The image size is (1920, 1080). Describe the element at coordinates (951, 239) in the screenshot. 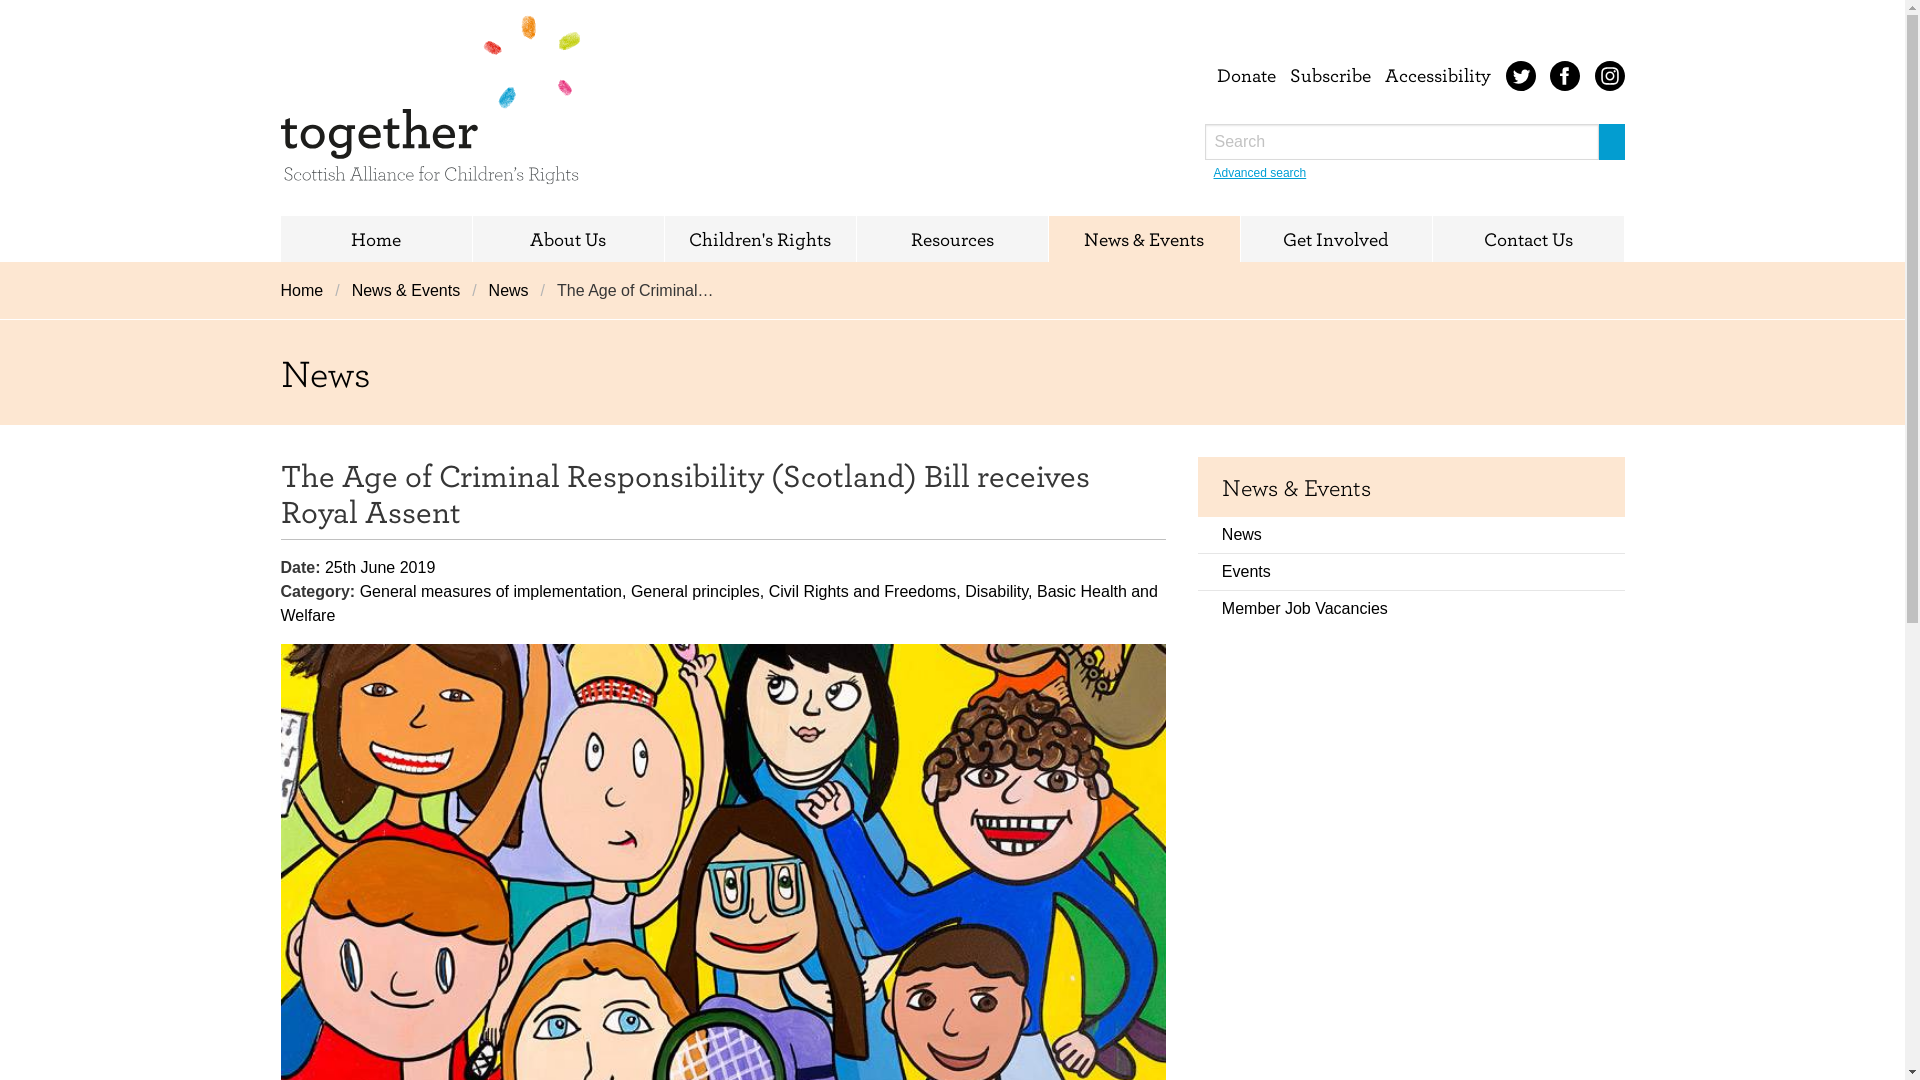

I see `Resources` at that location.